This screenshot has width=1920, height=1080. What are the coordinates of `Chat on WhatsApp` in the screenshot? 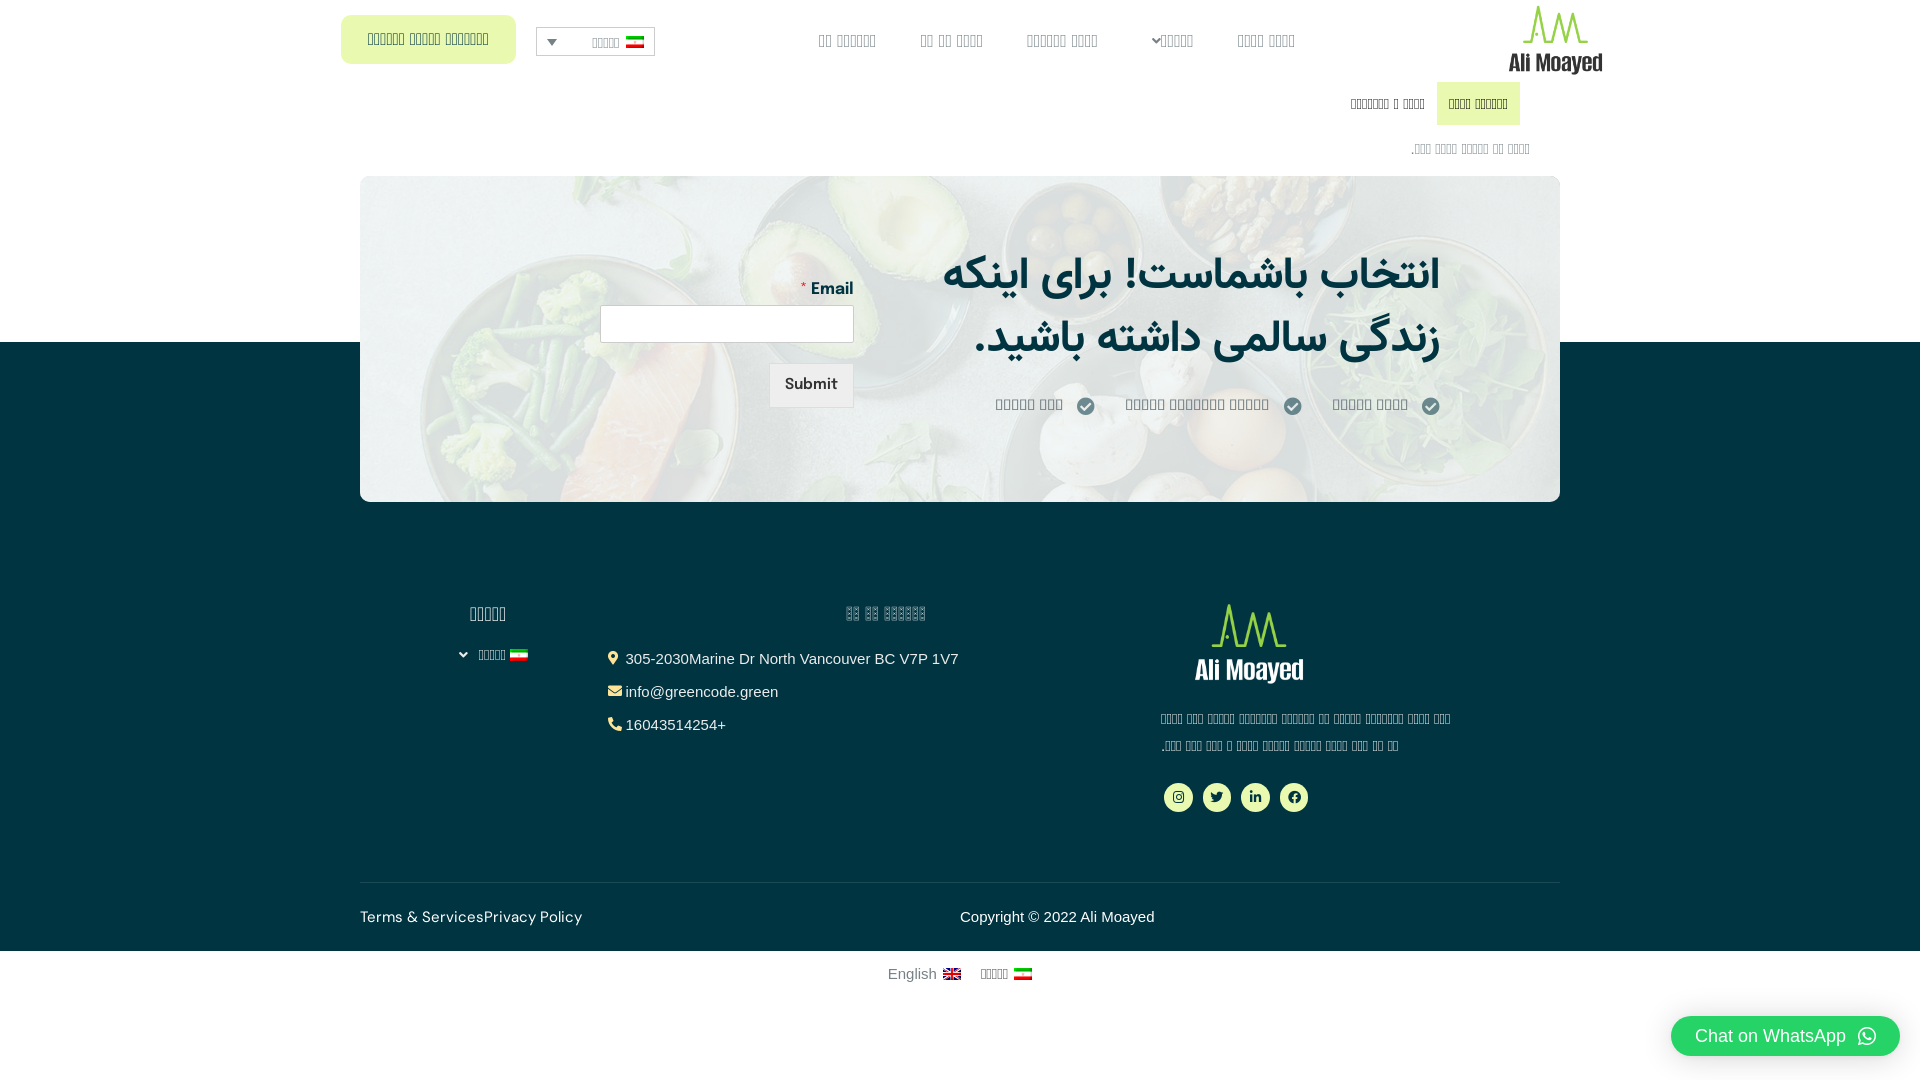 It's located at (1786, 1036).